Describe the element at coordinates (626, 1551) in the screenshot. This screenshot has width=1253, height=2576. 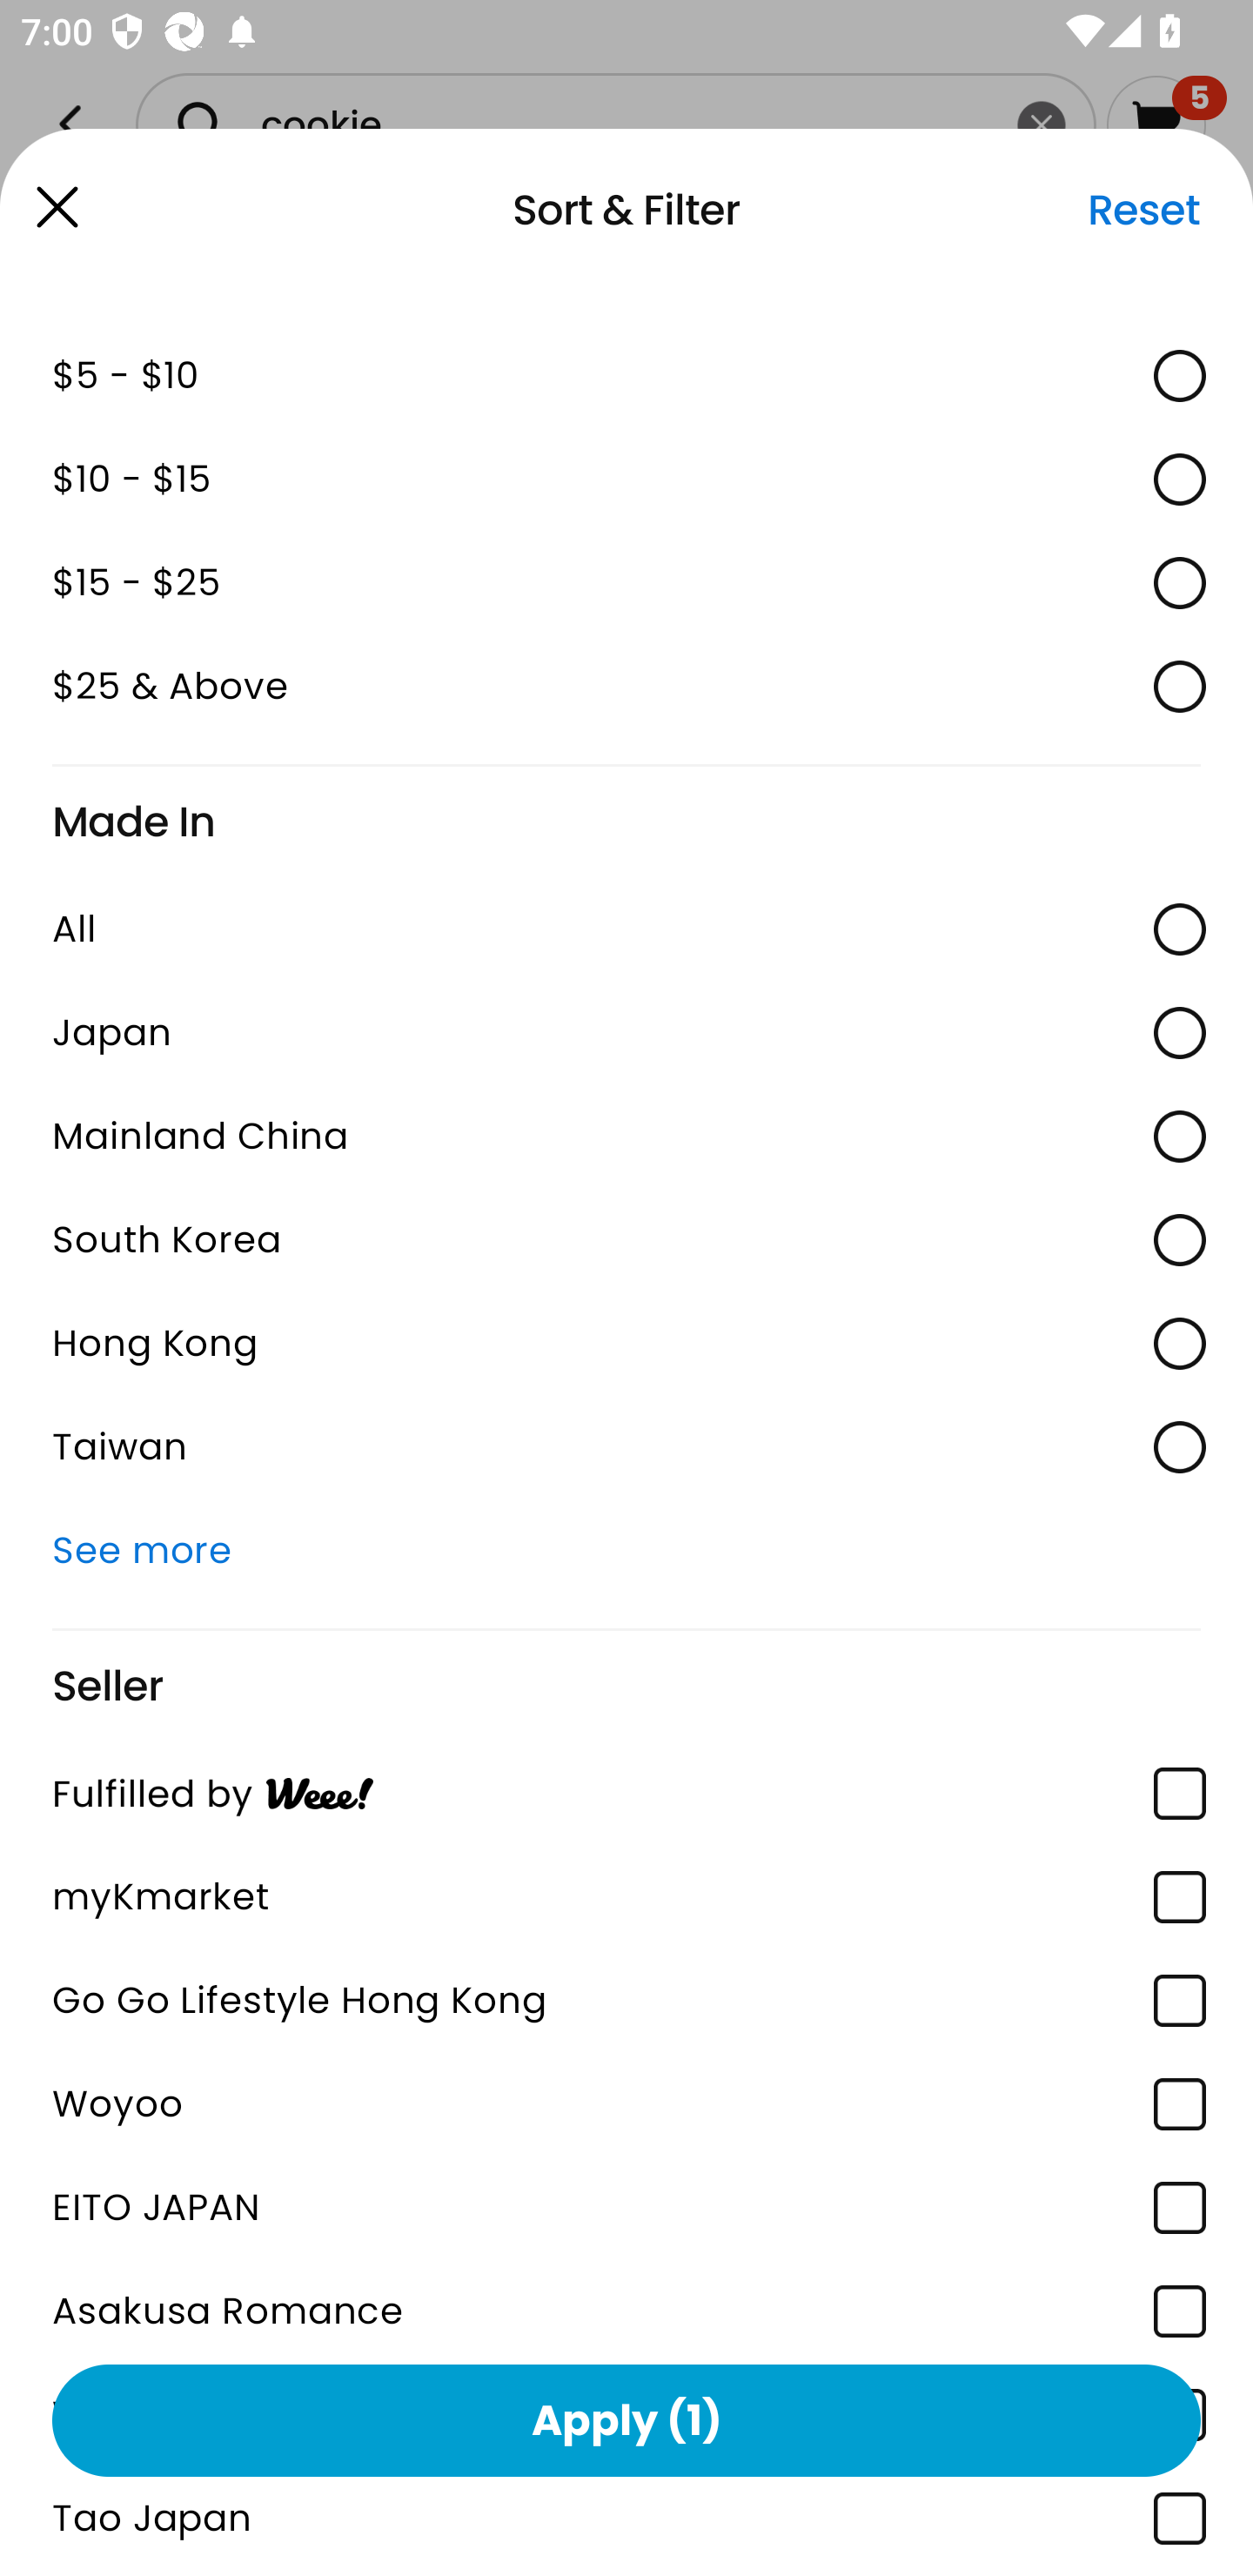
I see `See more` at that location.